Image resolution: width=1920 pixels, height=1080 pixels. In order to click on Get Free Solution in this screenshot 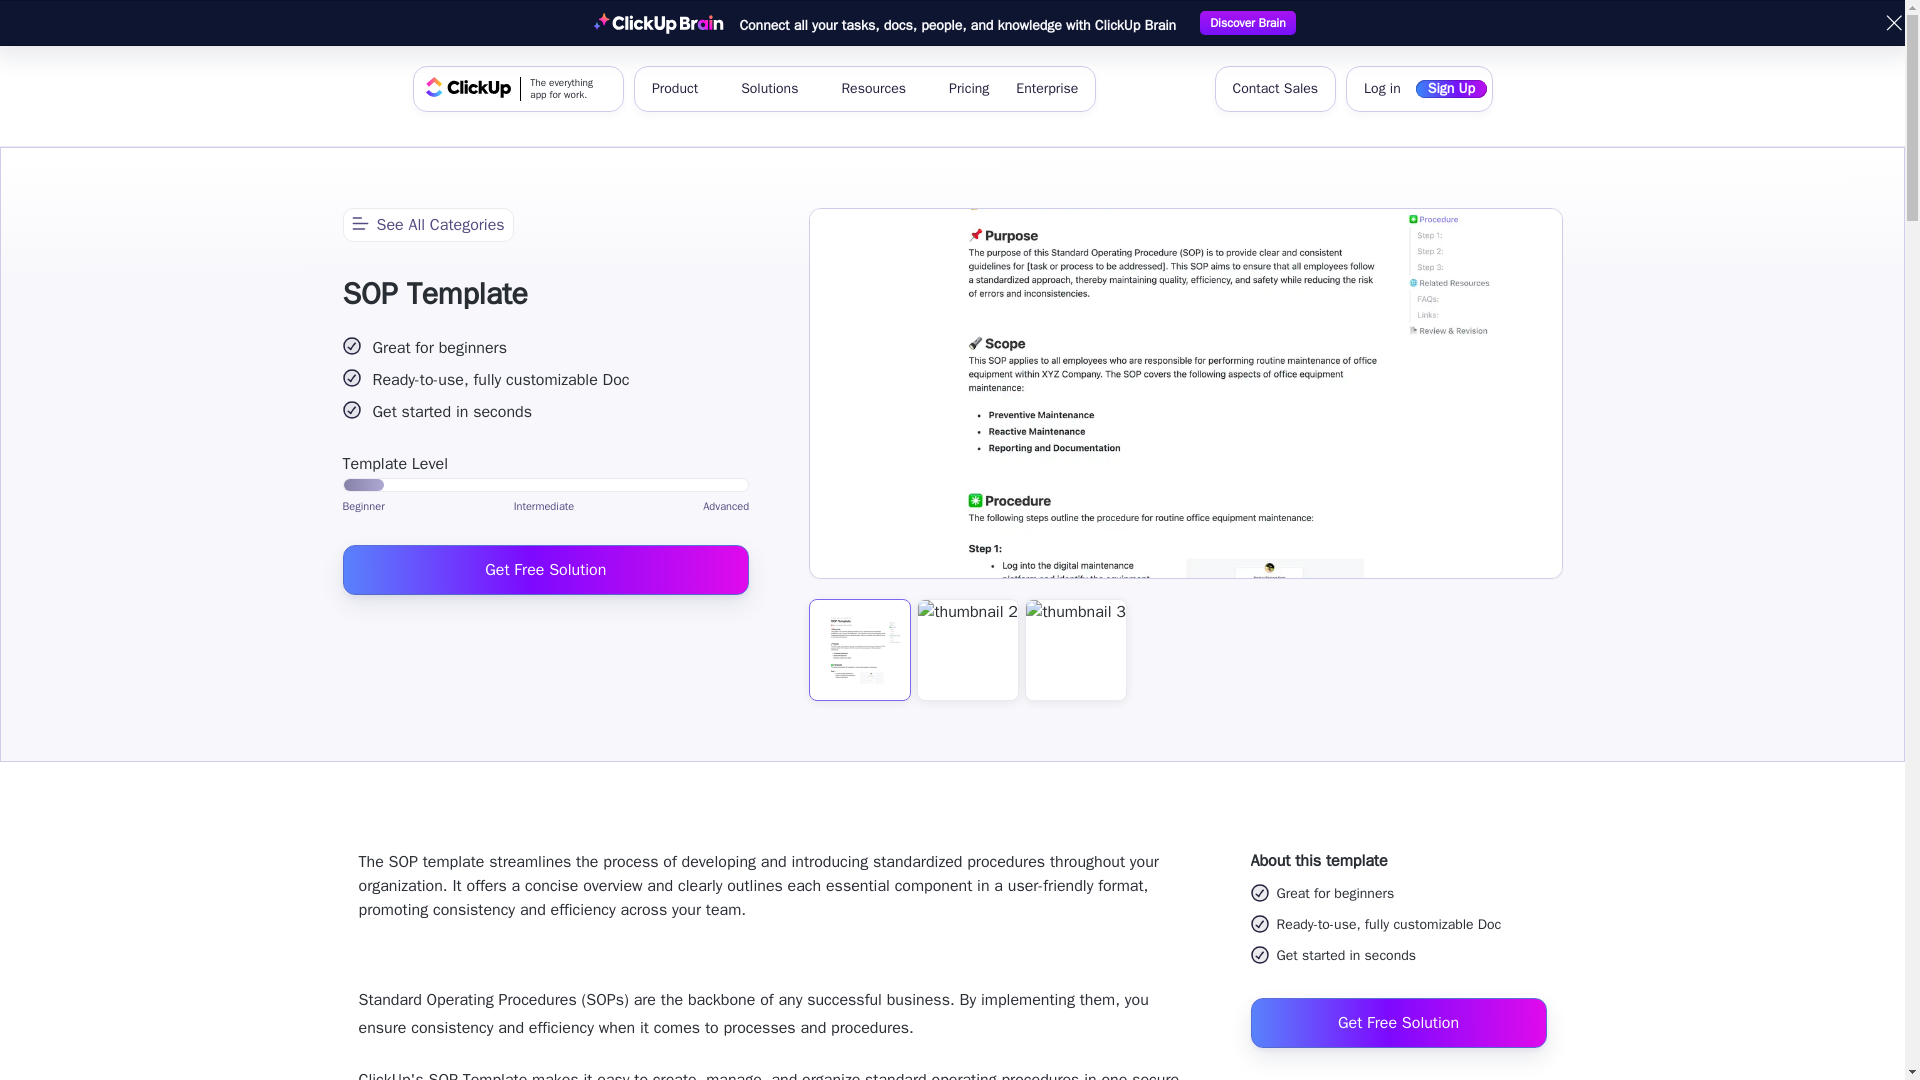, I will do `click(518, 88)`.